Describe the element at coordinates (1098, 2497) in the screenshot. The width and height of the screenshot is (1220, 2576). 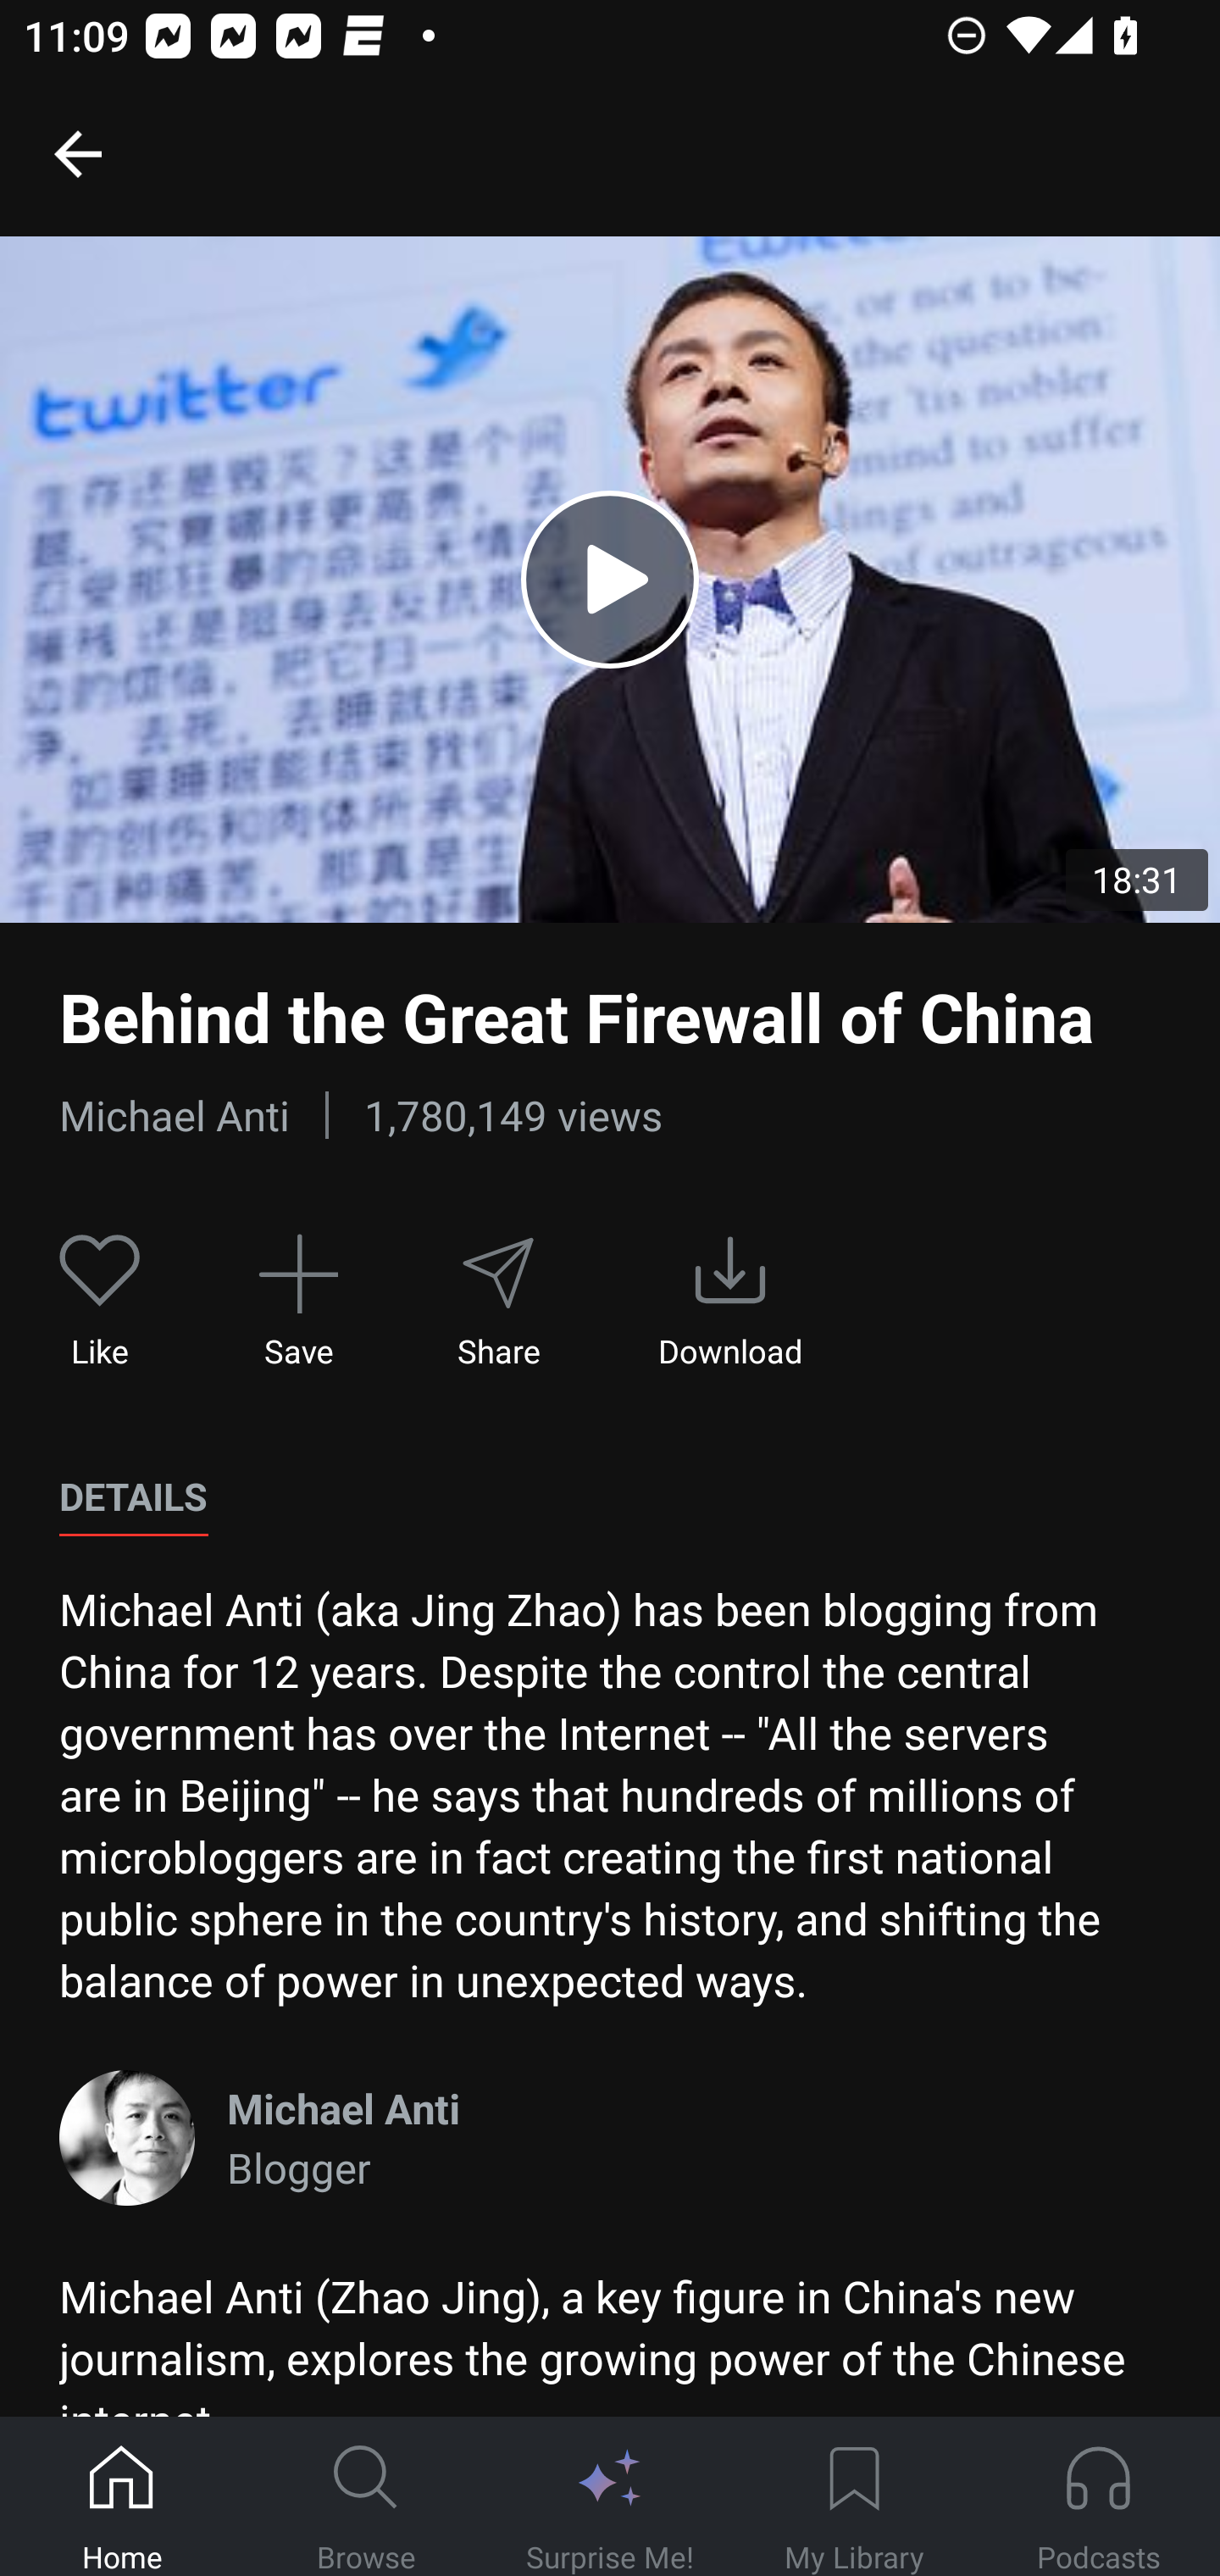
I see `Podcasts` at that location.